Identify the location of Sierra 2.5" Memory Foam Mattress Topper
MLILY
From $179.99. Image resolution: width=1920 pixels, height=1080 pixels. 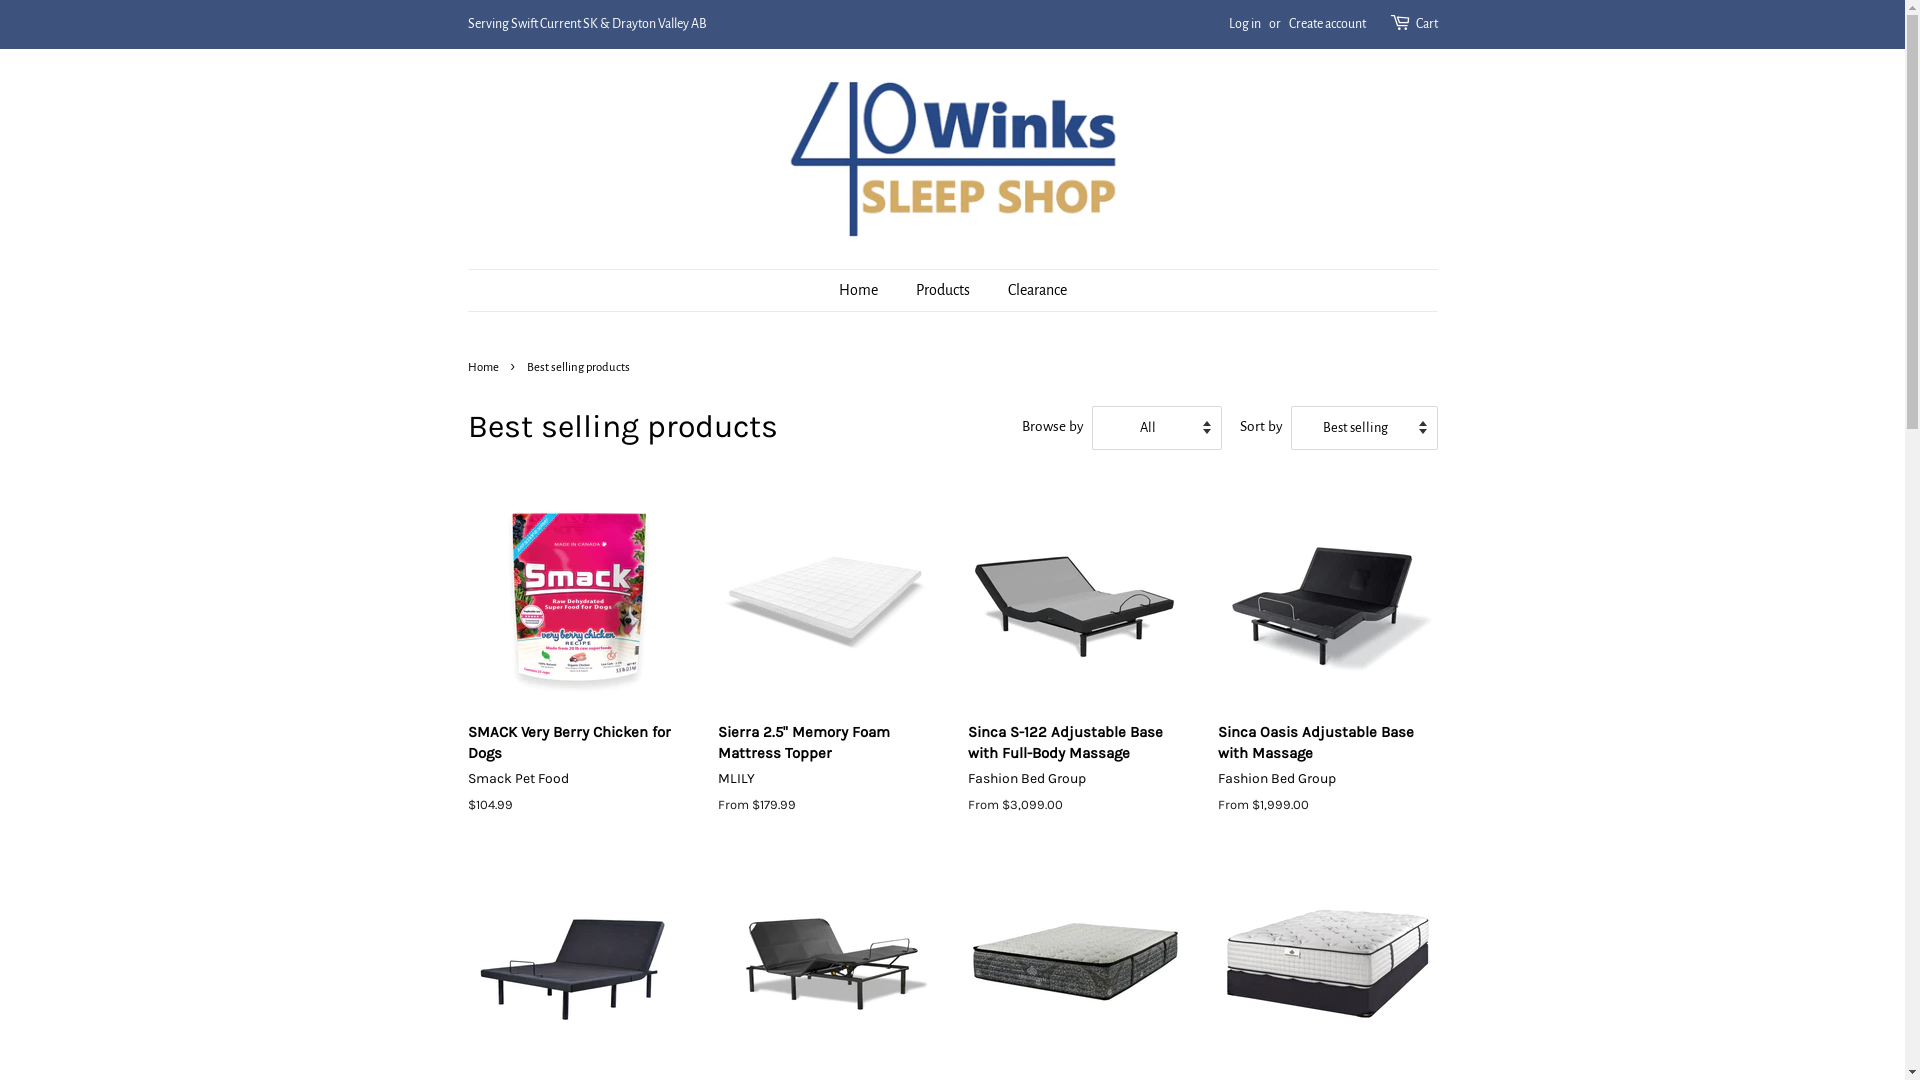
(828, 670).